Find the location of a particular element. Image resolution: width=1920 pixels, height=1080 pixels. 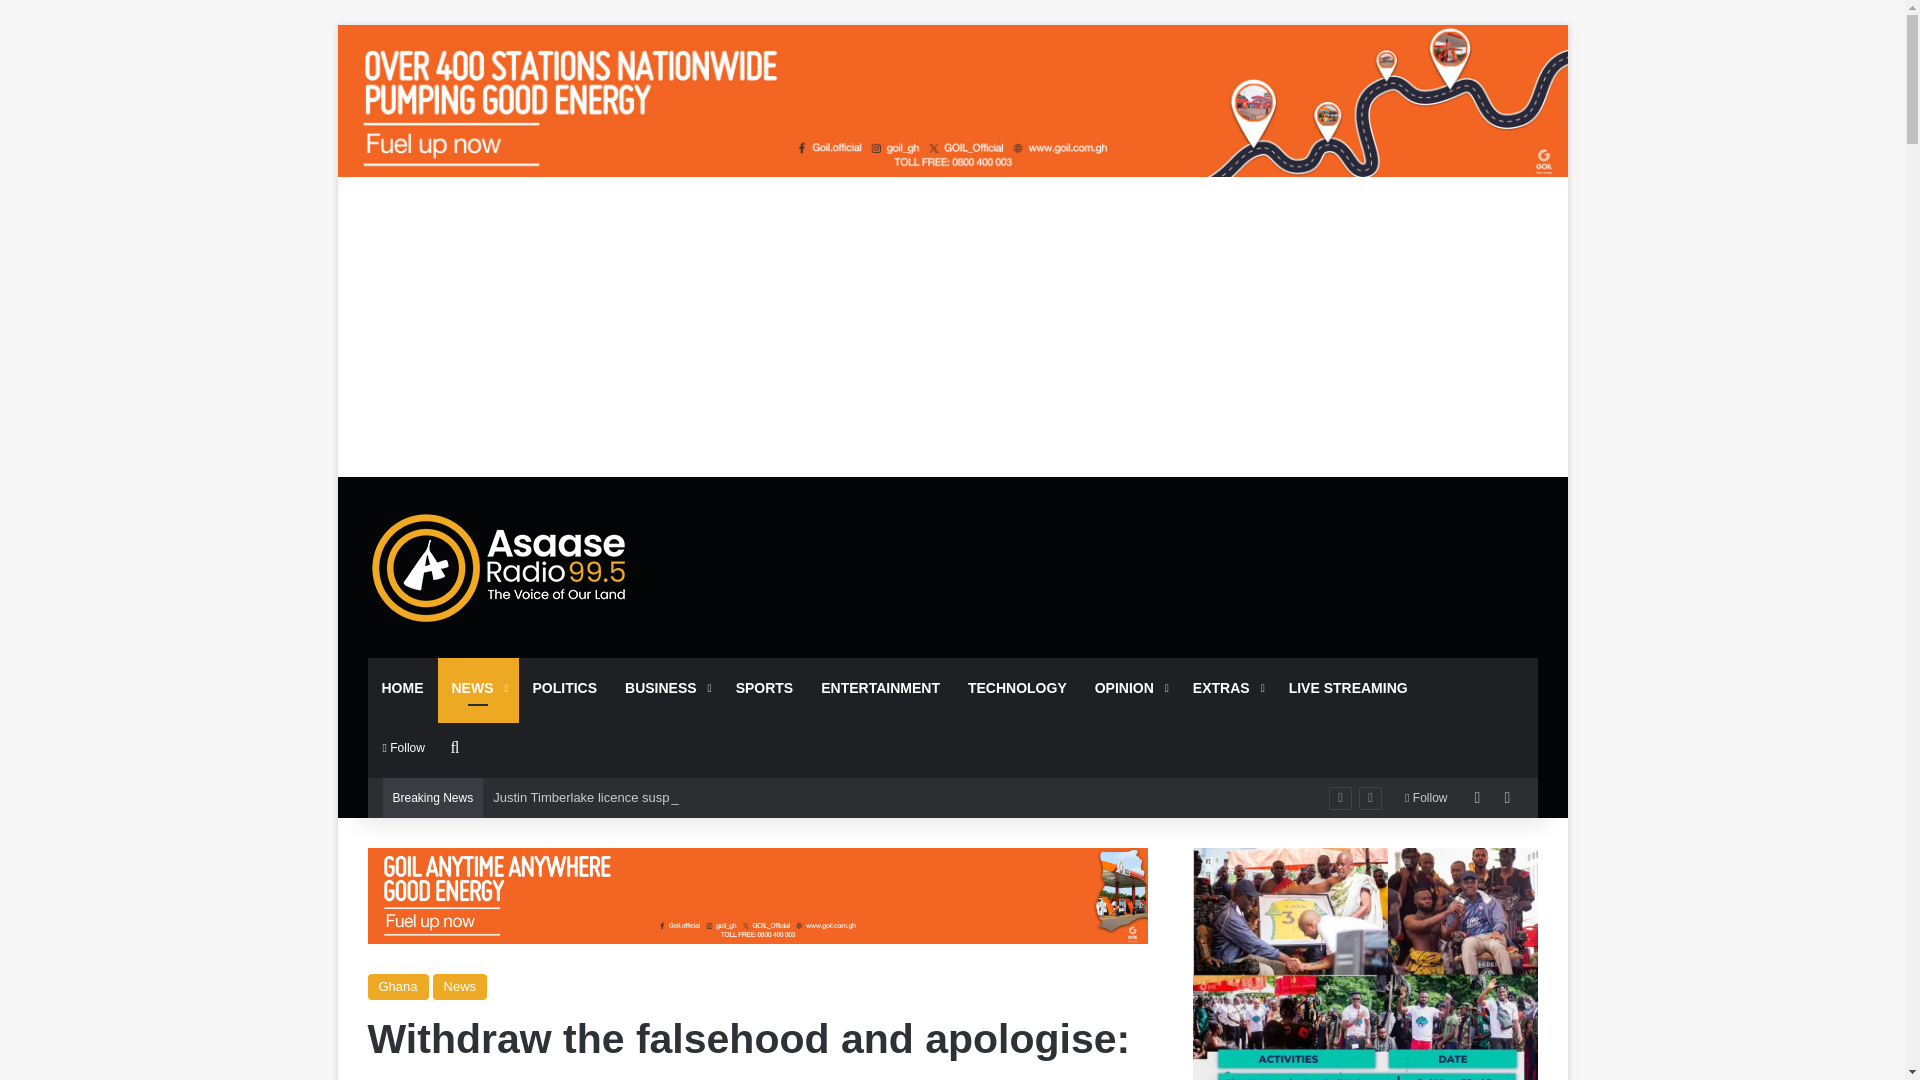

NEWS is located at coordinates (478, 688).